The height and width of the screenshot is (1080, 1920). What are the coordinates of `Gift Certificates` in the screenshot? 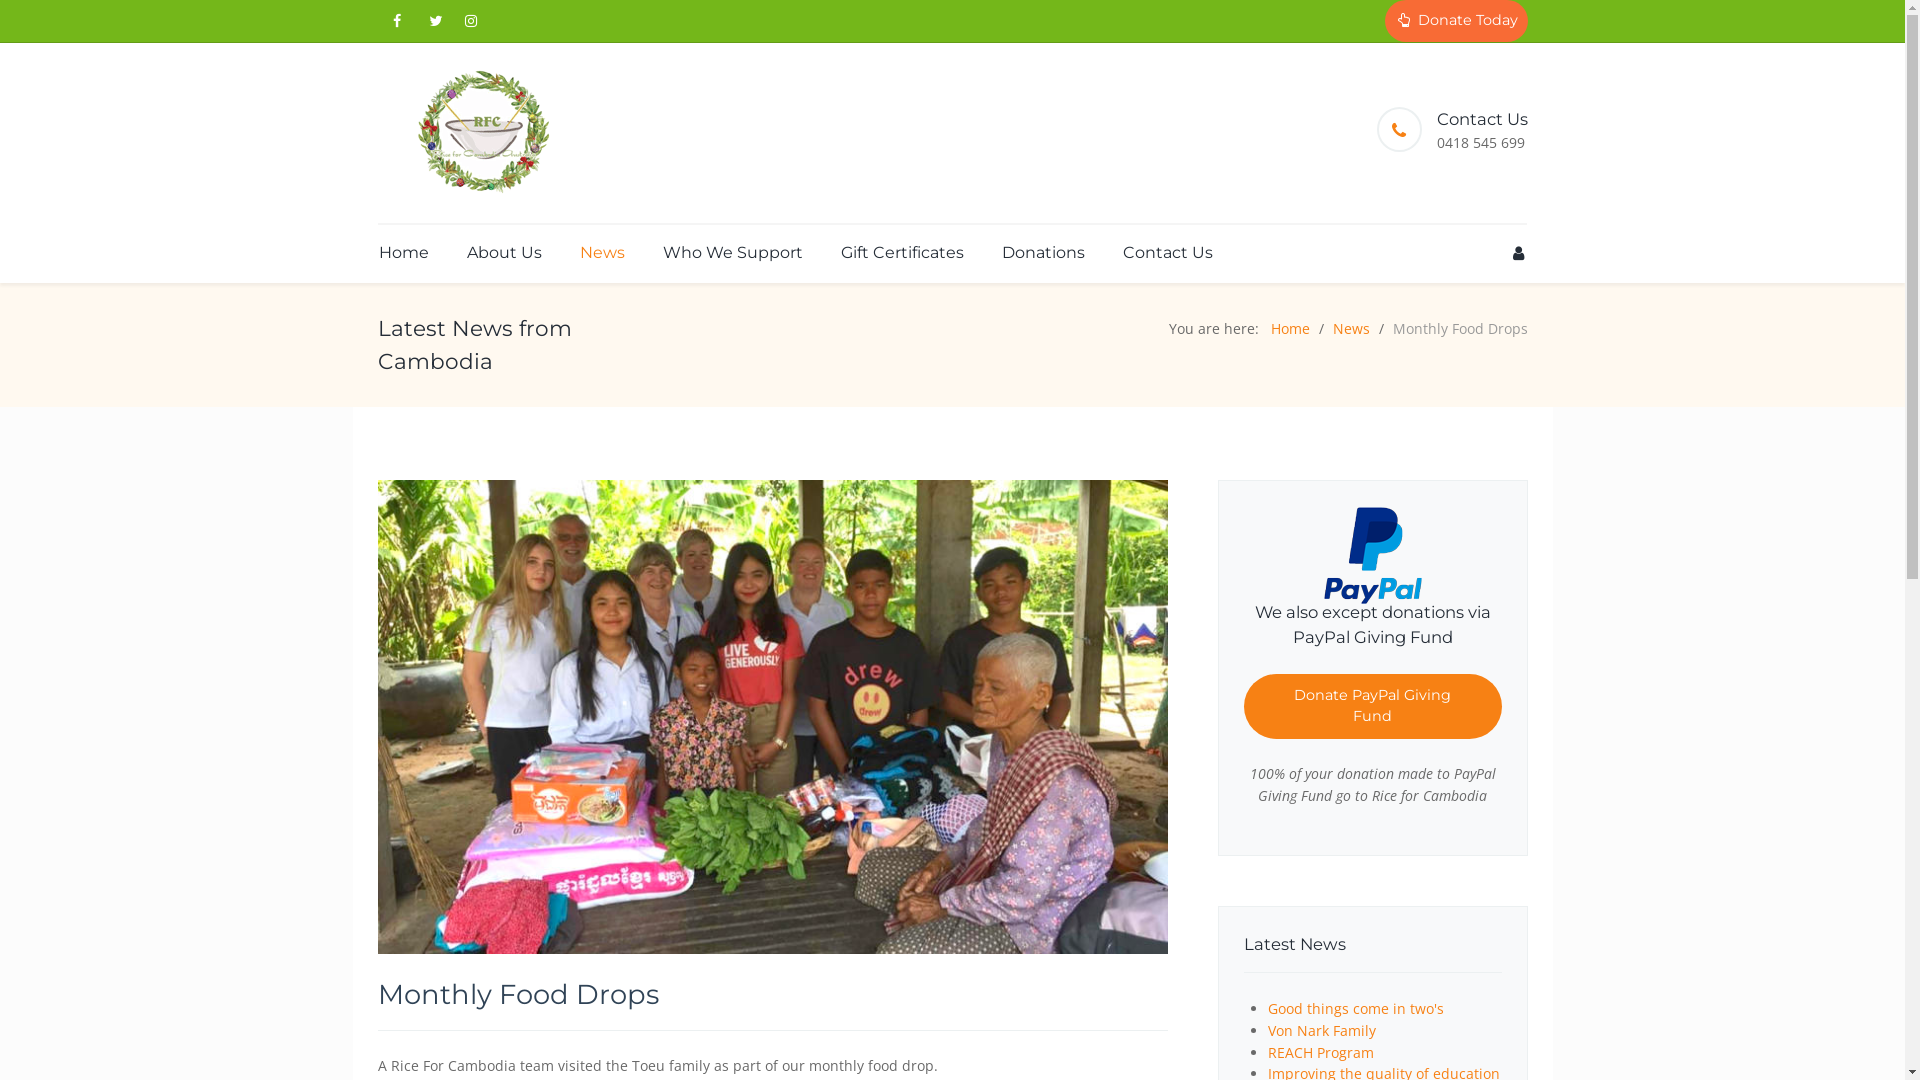 It's located at (902, 252).